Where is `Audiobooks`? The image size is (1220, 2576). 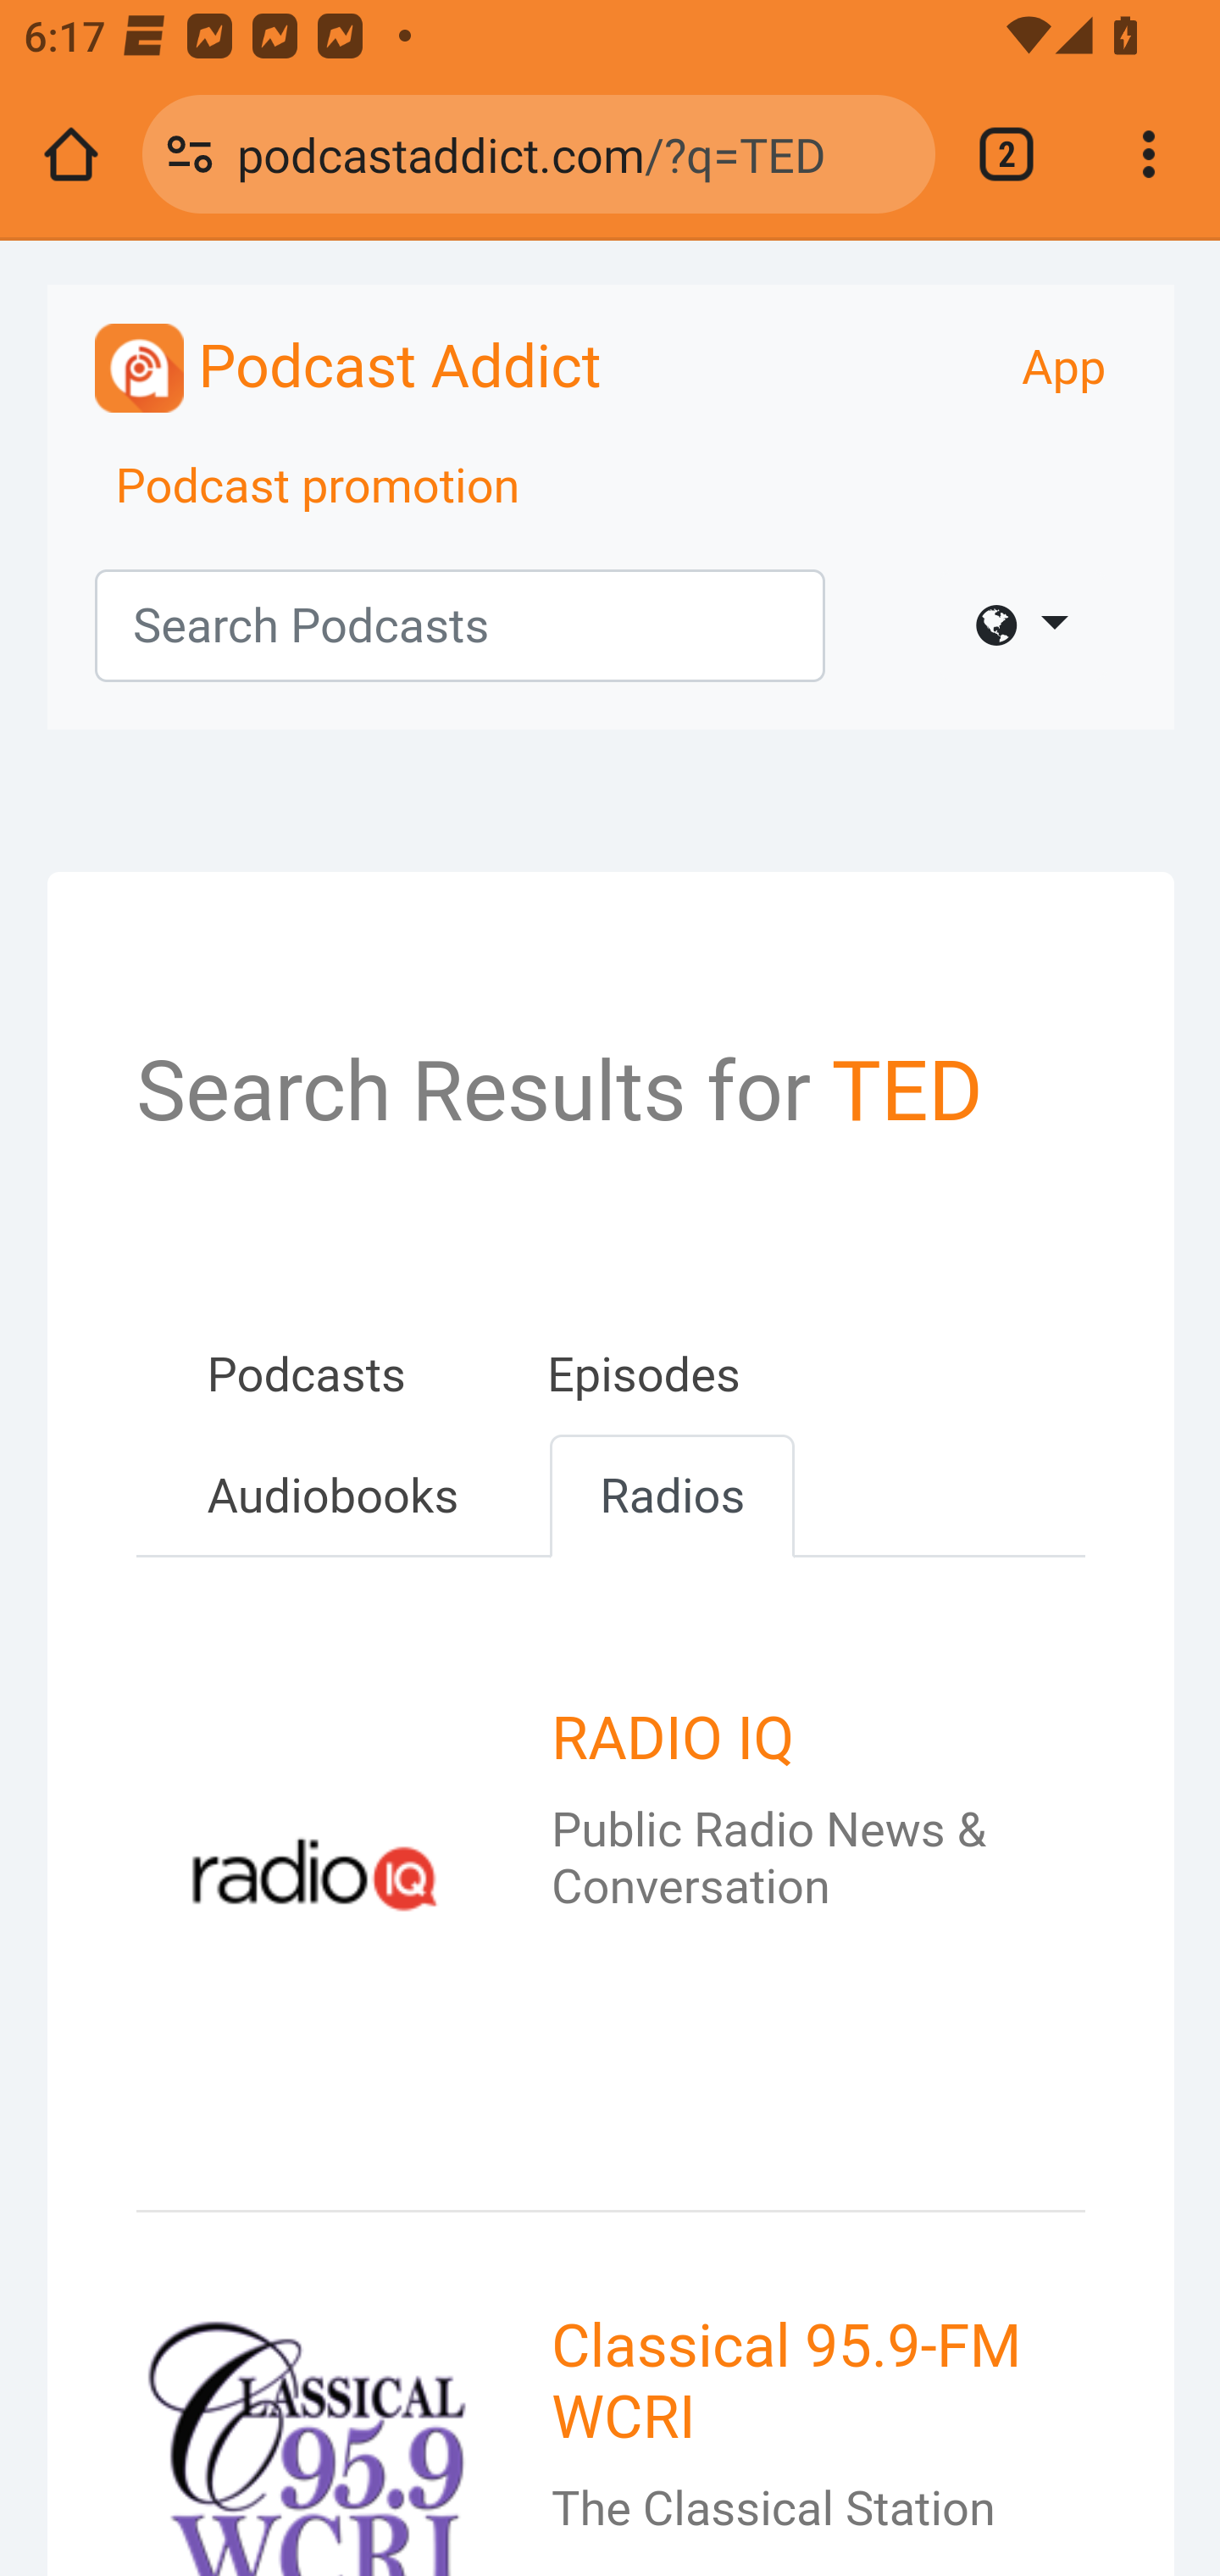 Audiobooks is located at coordinates (331, 1496).